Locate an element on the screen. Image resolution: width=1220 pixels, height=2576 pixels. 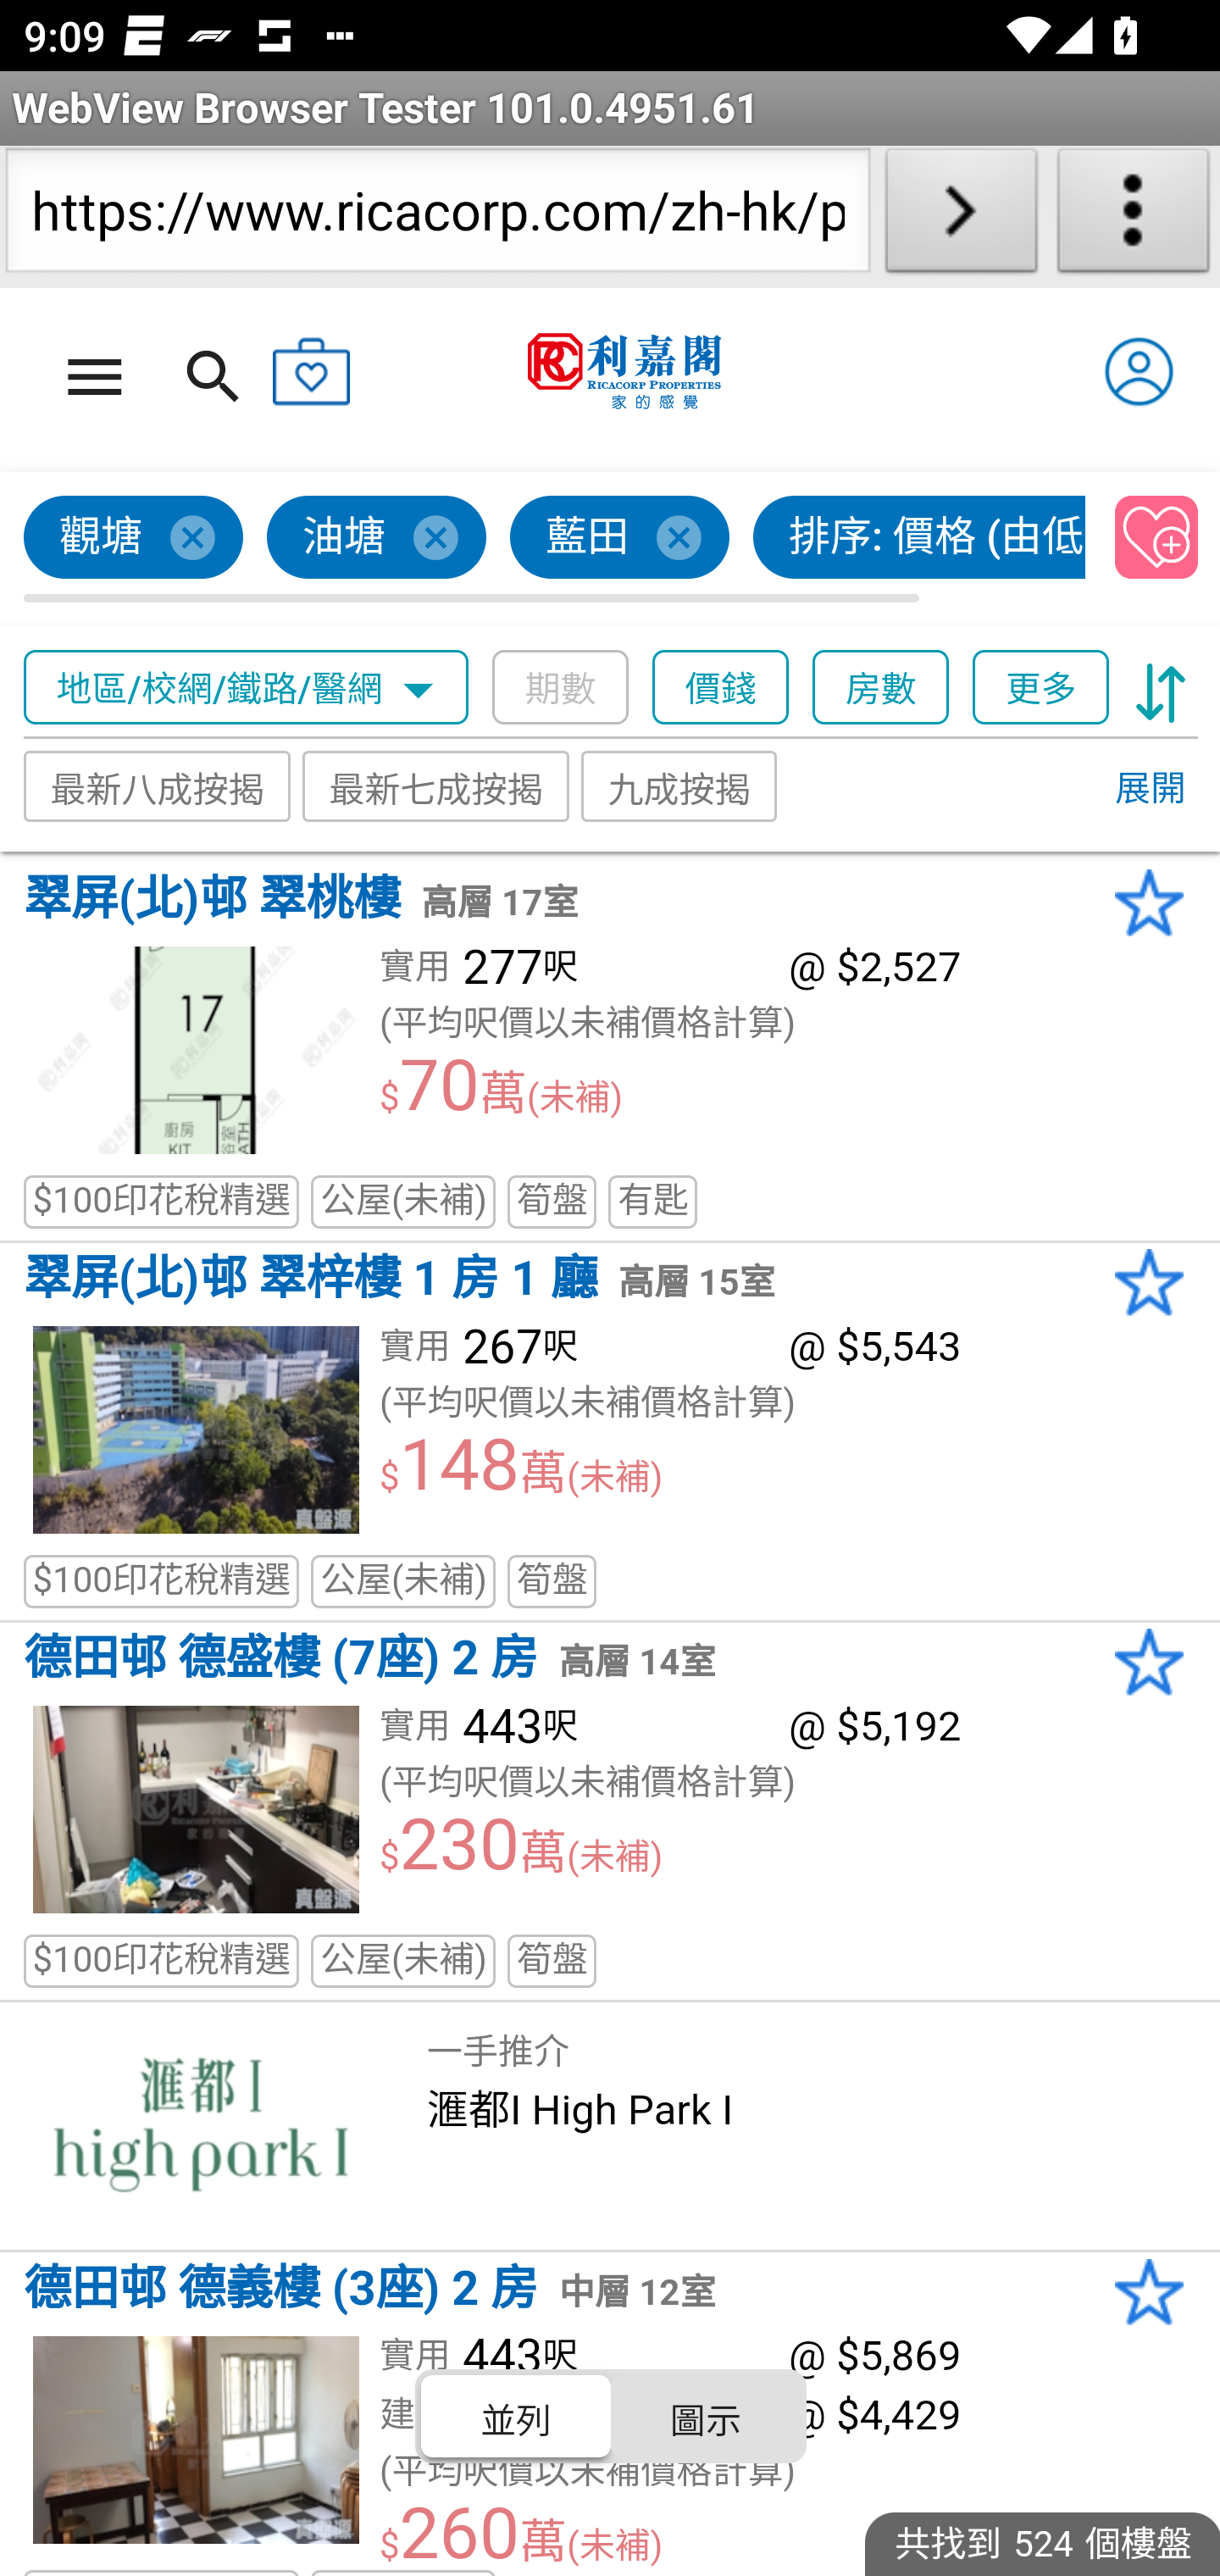
最新八成按揭 is located at coordinates (158, 786).